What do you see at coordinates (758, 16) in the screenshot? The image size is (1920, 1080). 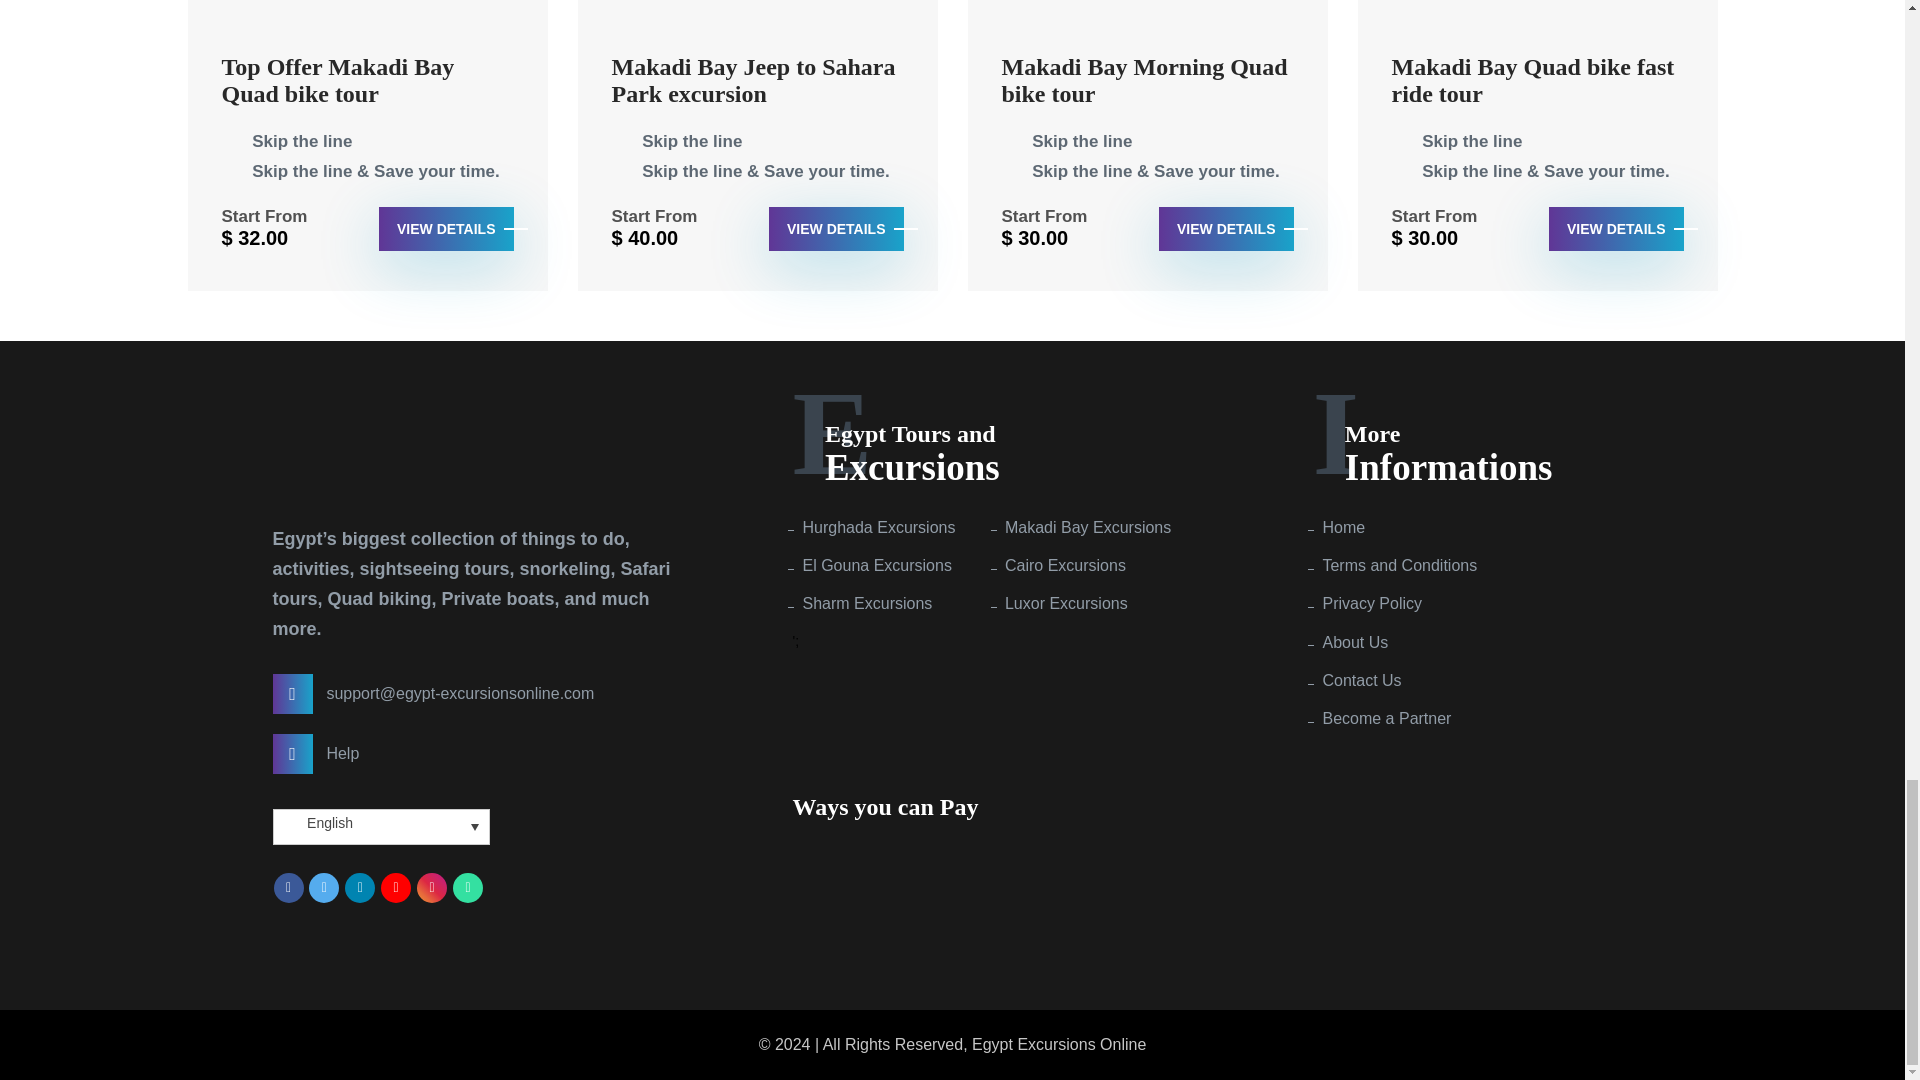 I see `Makadi Bay Jeep to Sahara Park excursion 2` at bounding box center [758, 16].